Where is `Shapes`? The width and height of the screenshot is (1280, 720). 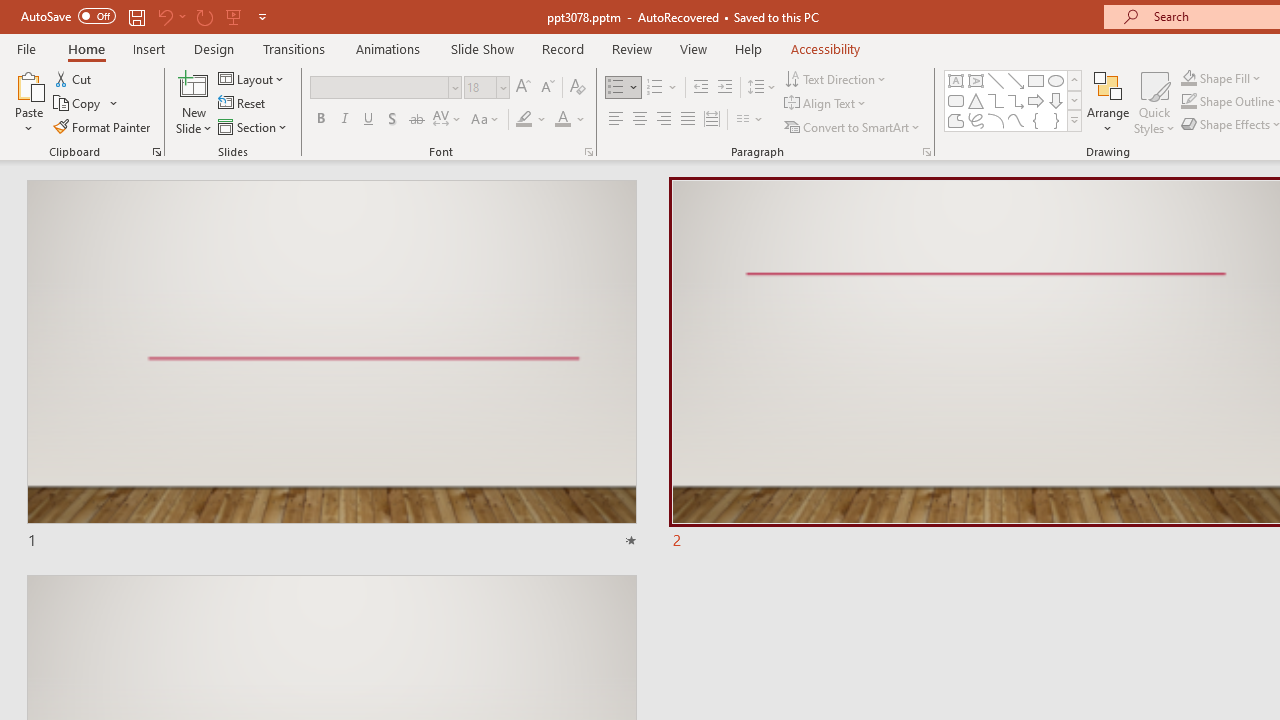
Shapes is located at coordinates (1074, 120).